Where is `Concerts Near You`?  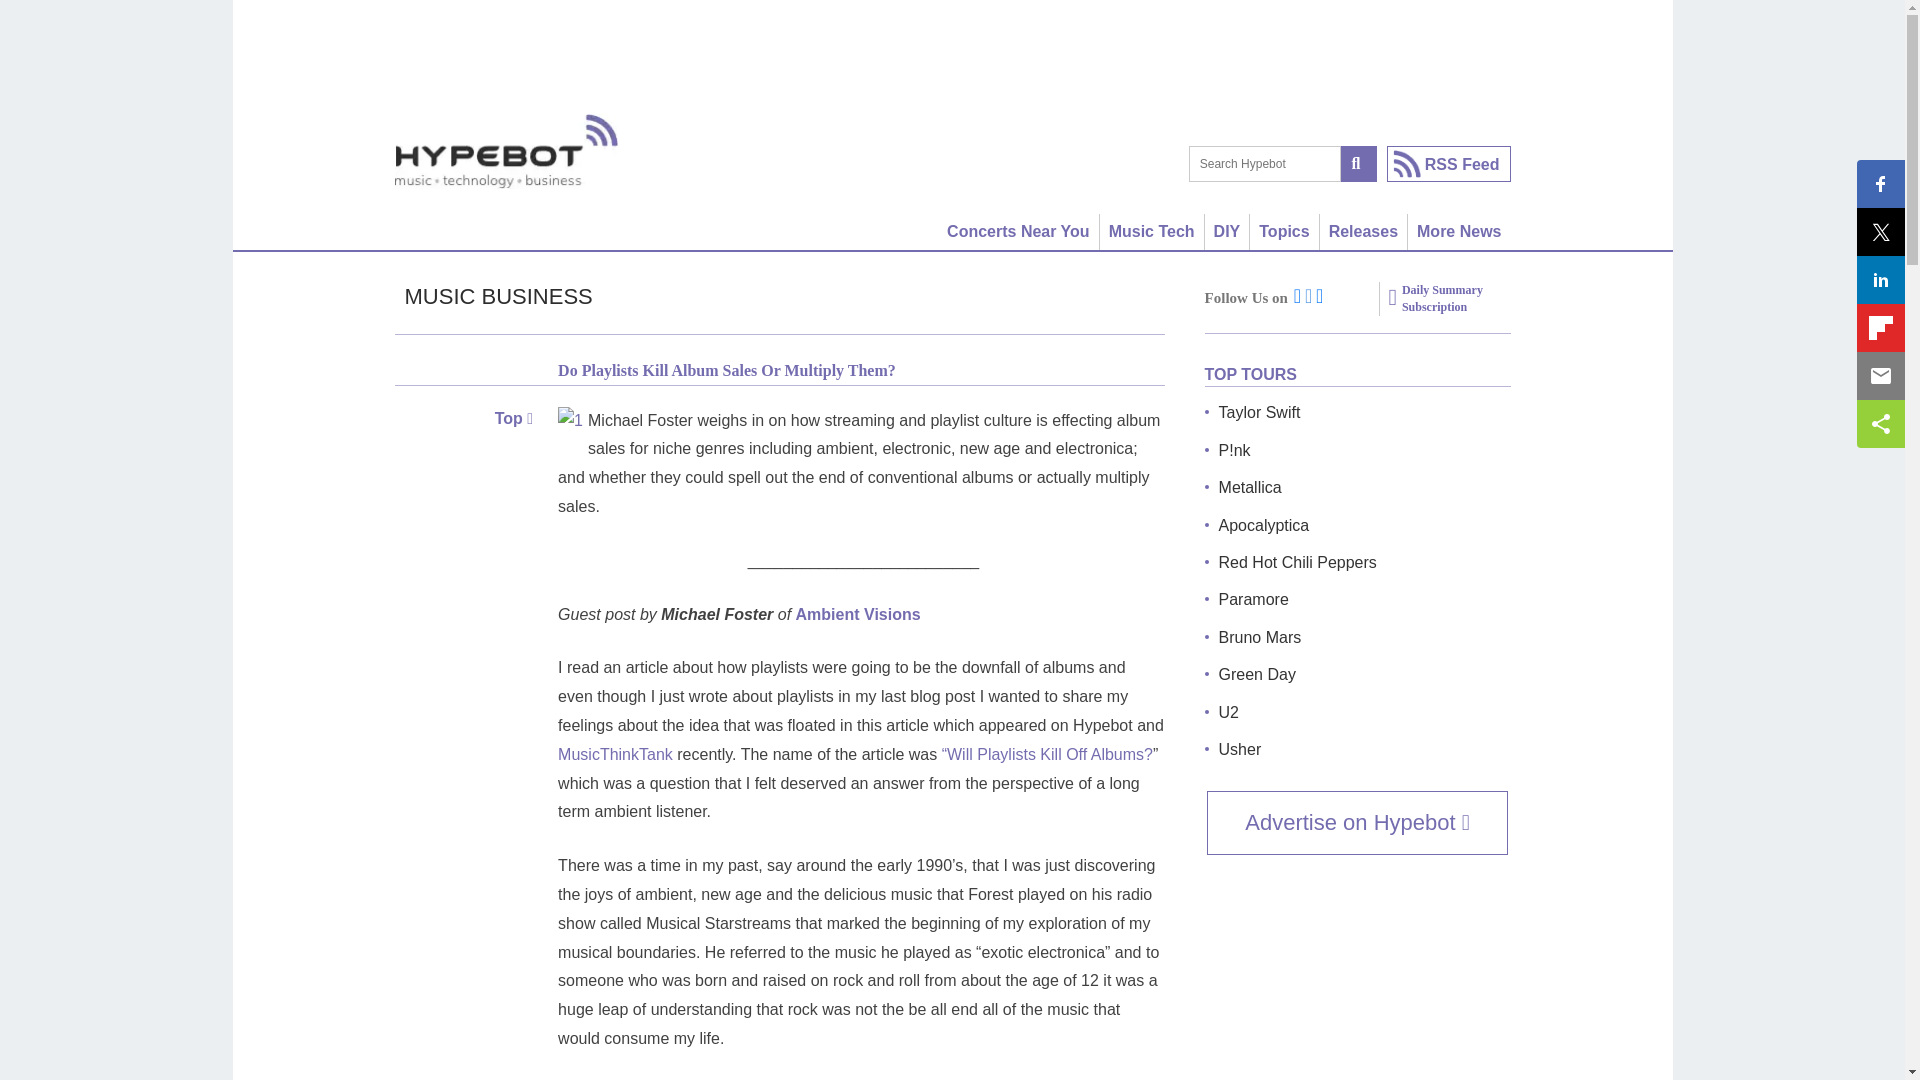
Concerts Near You is located at coordinates (1019, 231).